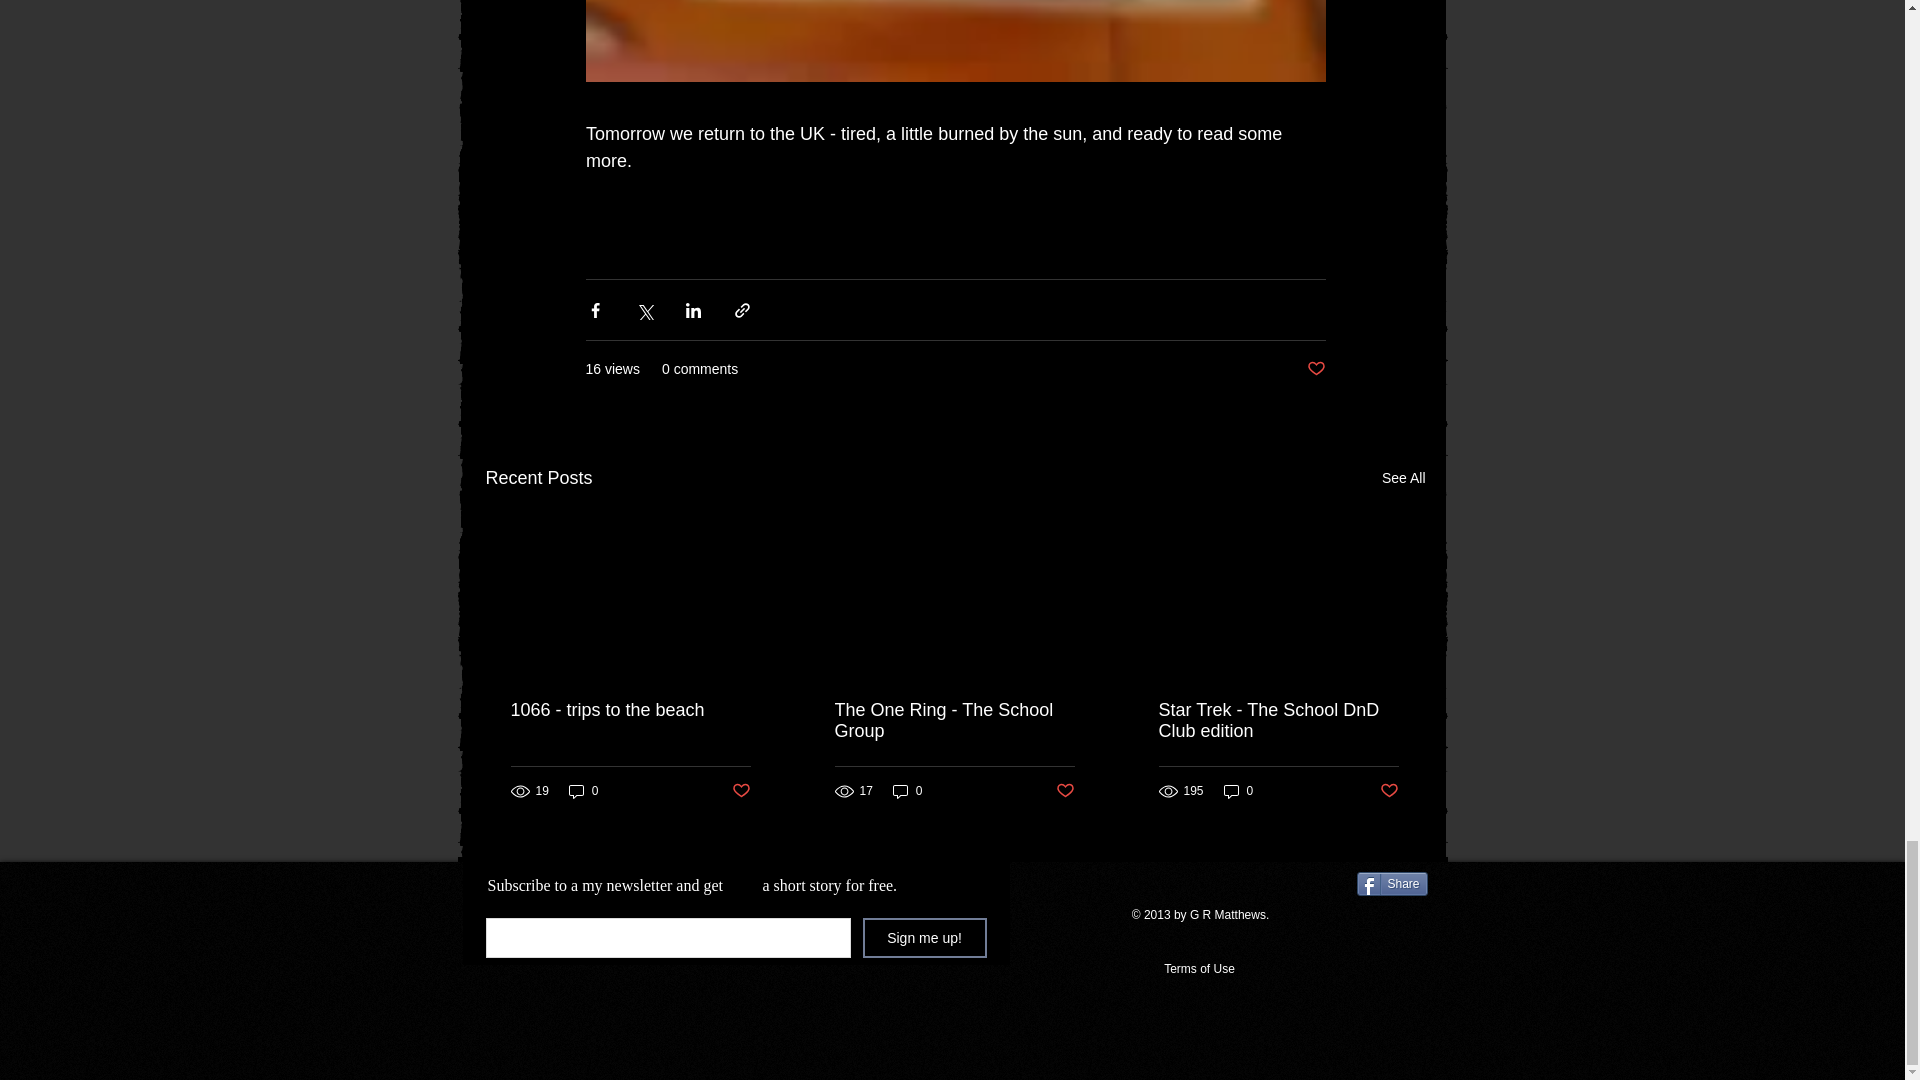 This screenshot has width=1920, height=1080. Describe the element at coordinates (1392, 918) in the screenshot. I see `Twitter Tweet` at that location.